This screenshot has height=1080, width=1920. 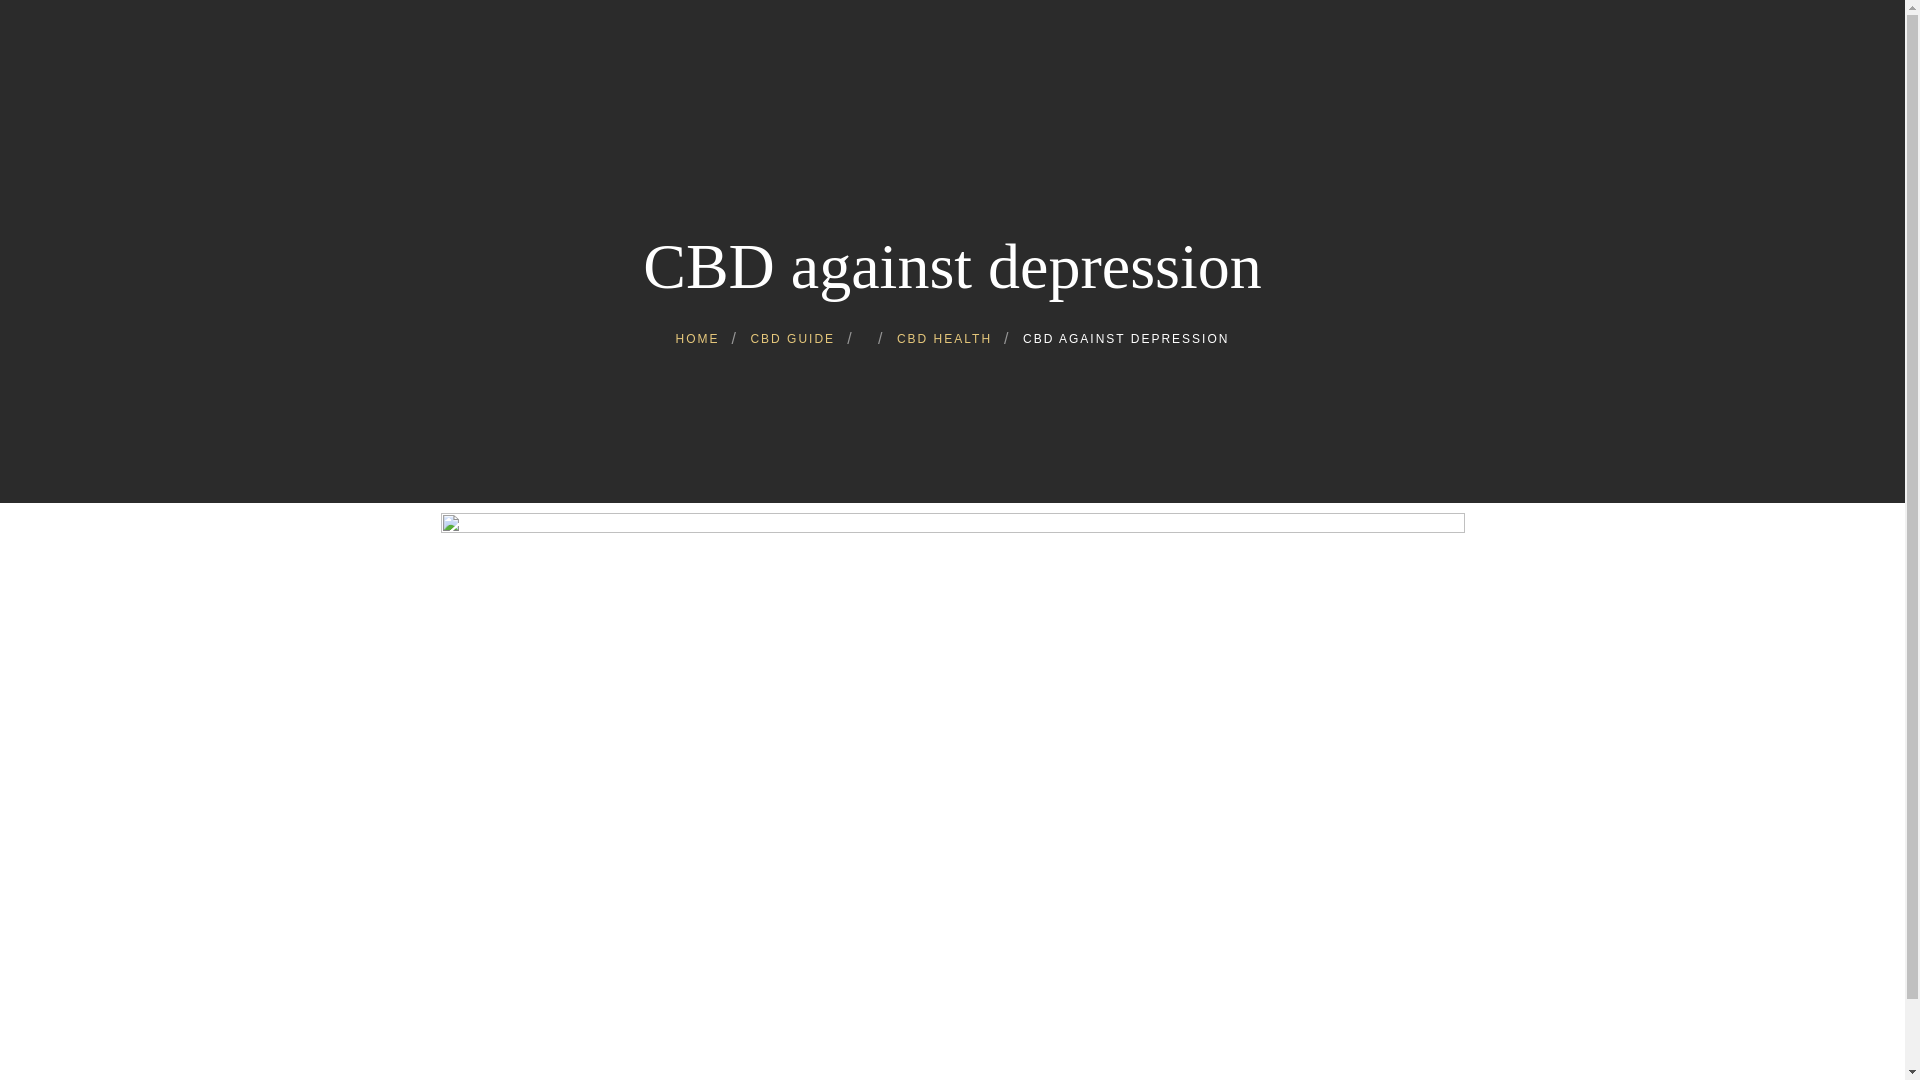 What do you see at coordinates (698, 338) in the screenshot?
I see `Go to Home.` at bounding box center [698, 338].